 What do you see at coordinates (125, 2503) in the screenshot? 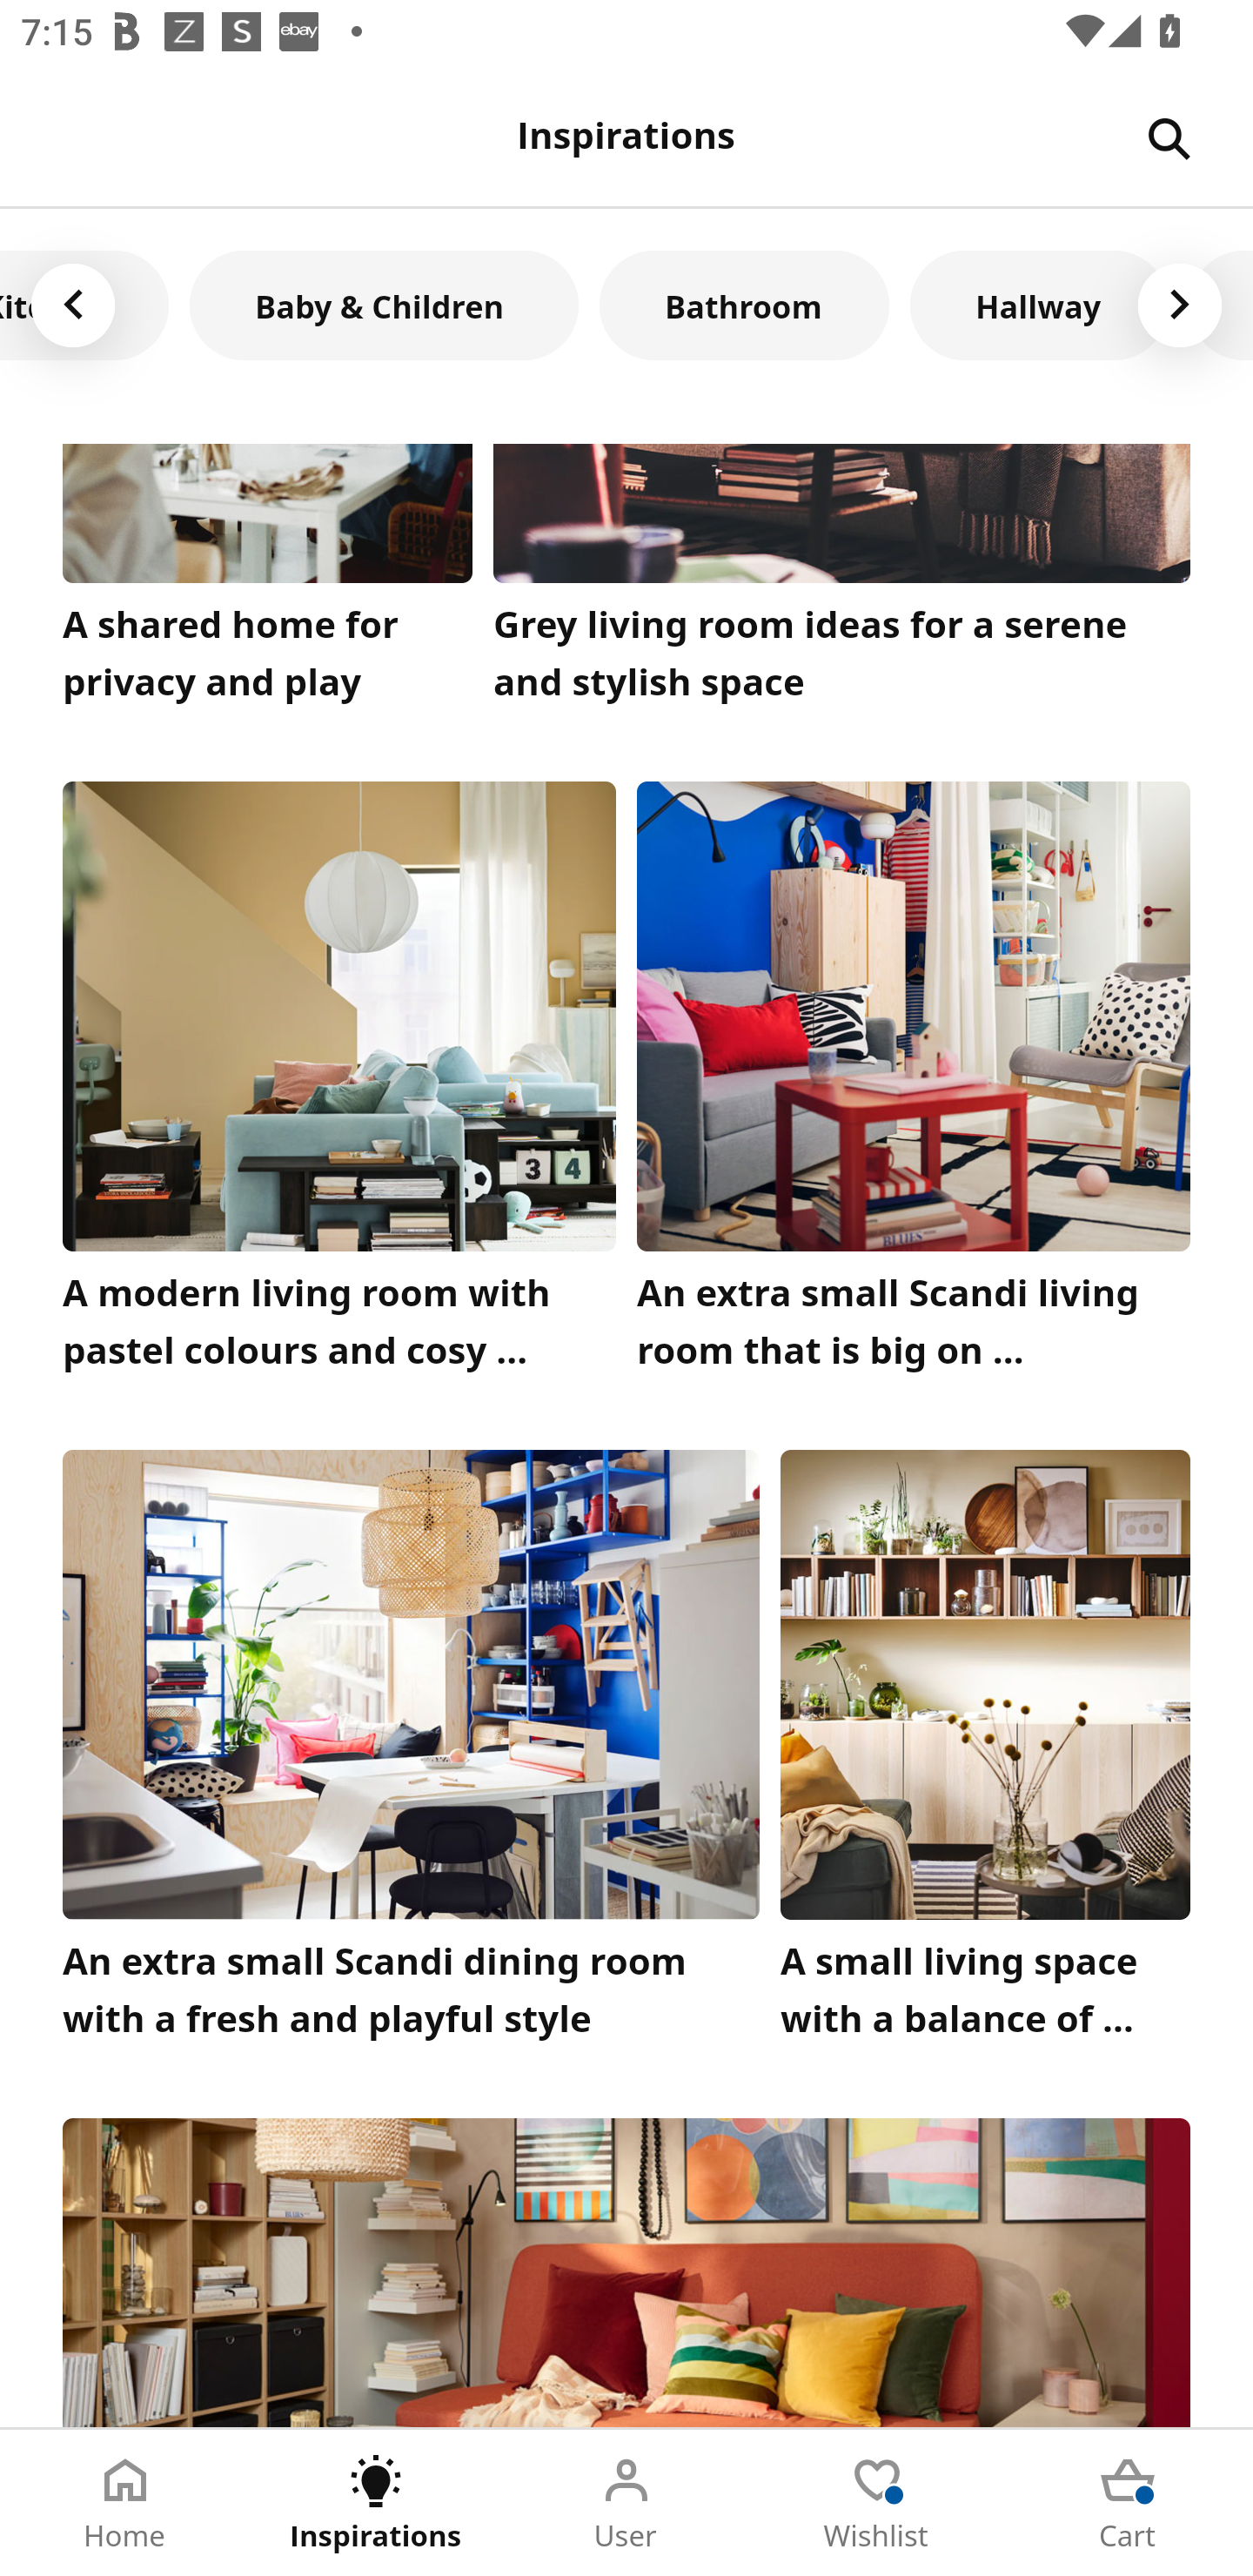
I see `Home
Tab 1 of 5` at bounding box center [125, 2503].